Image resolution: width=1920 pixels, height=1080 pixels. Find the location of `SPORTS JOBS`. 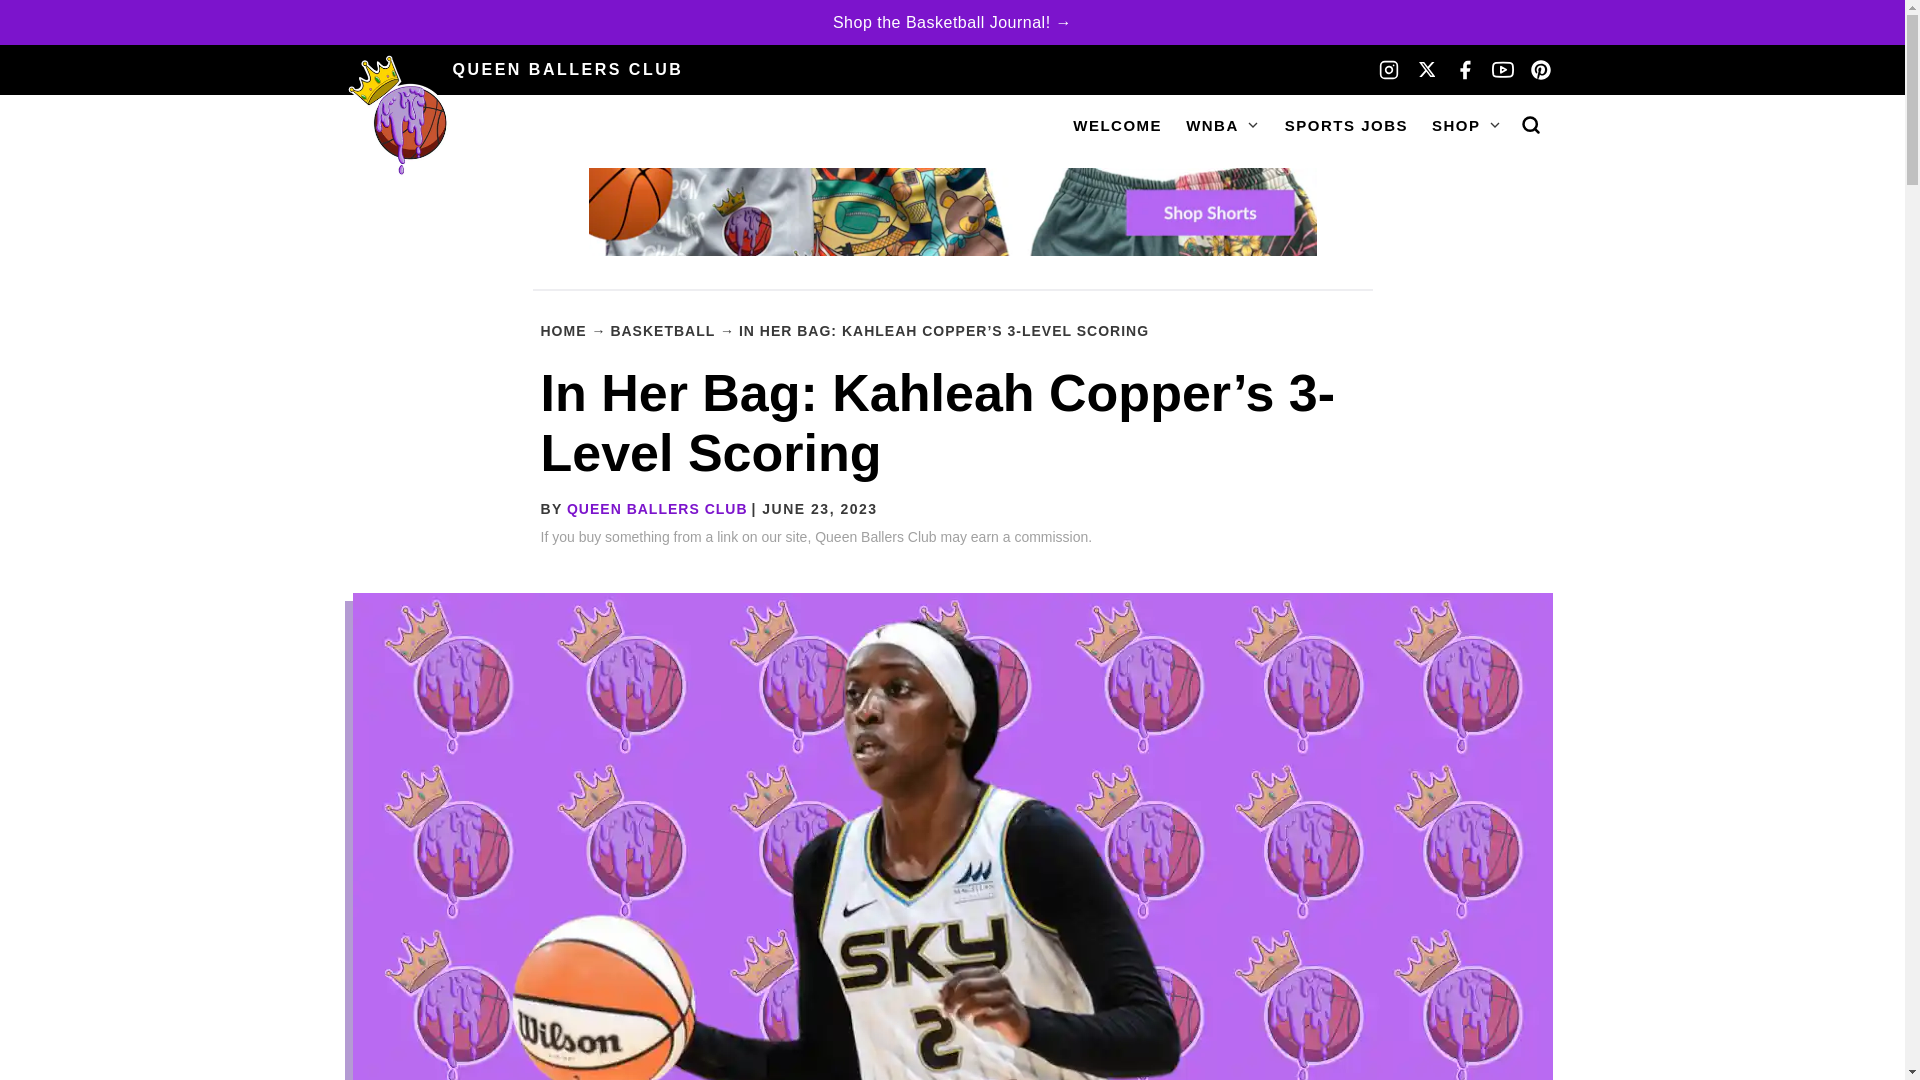

SPORTS JOBS is located at coordinates (1346, 124).